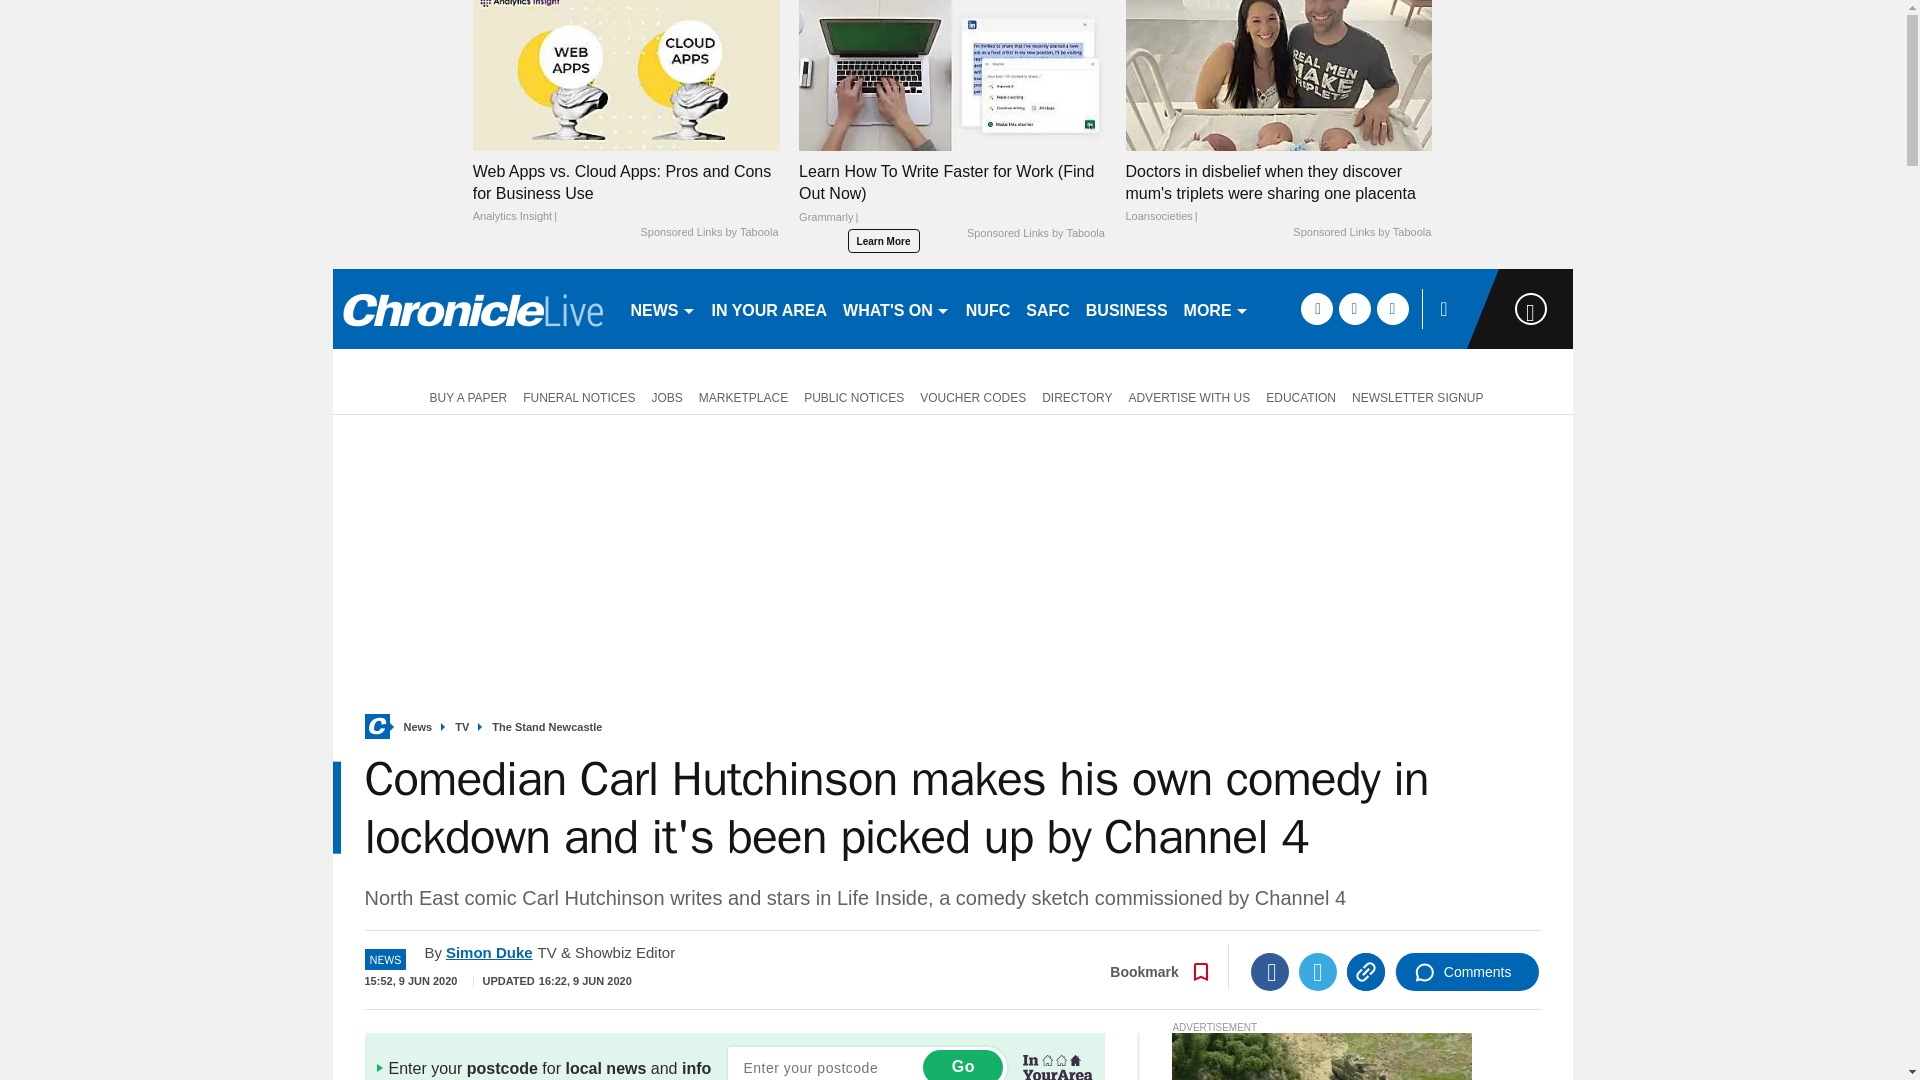 This screenshot has width=1920, height=1080. Describe the element at coordinates (662, 308) in the screenshot. I see `NEWS` at that location.